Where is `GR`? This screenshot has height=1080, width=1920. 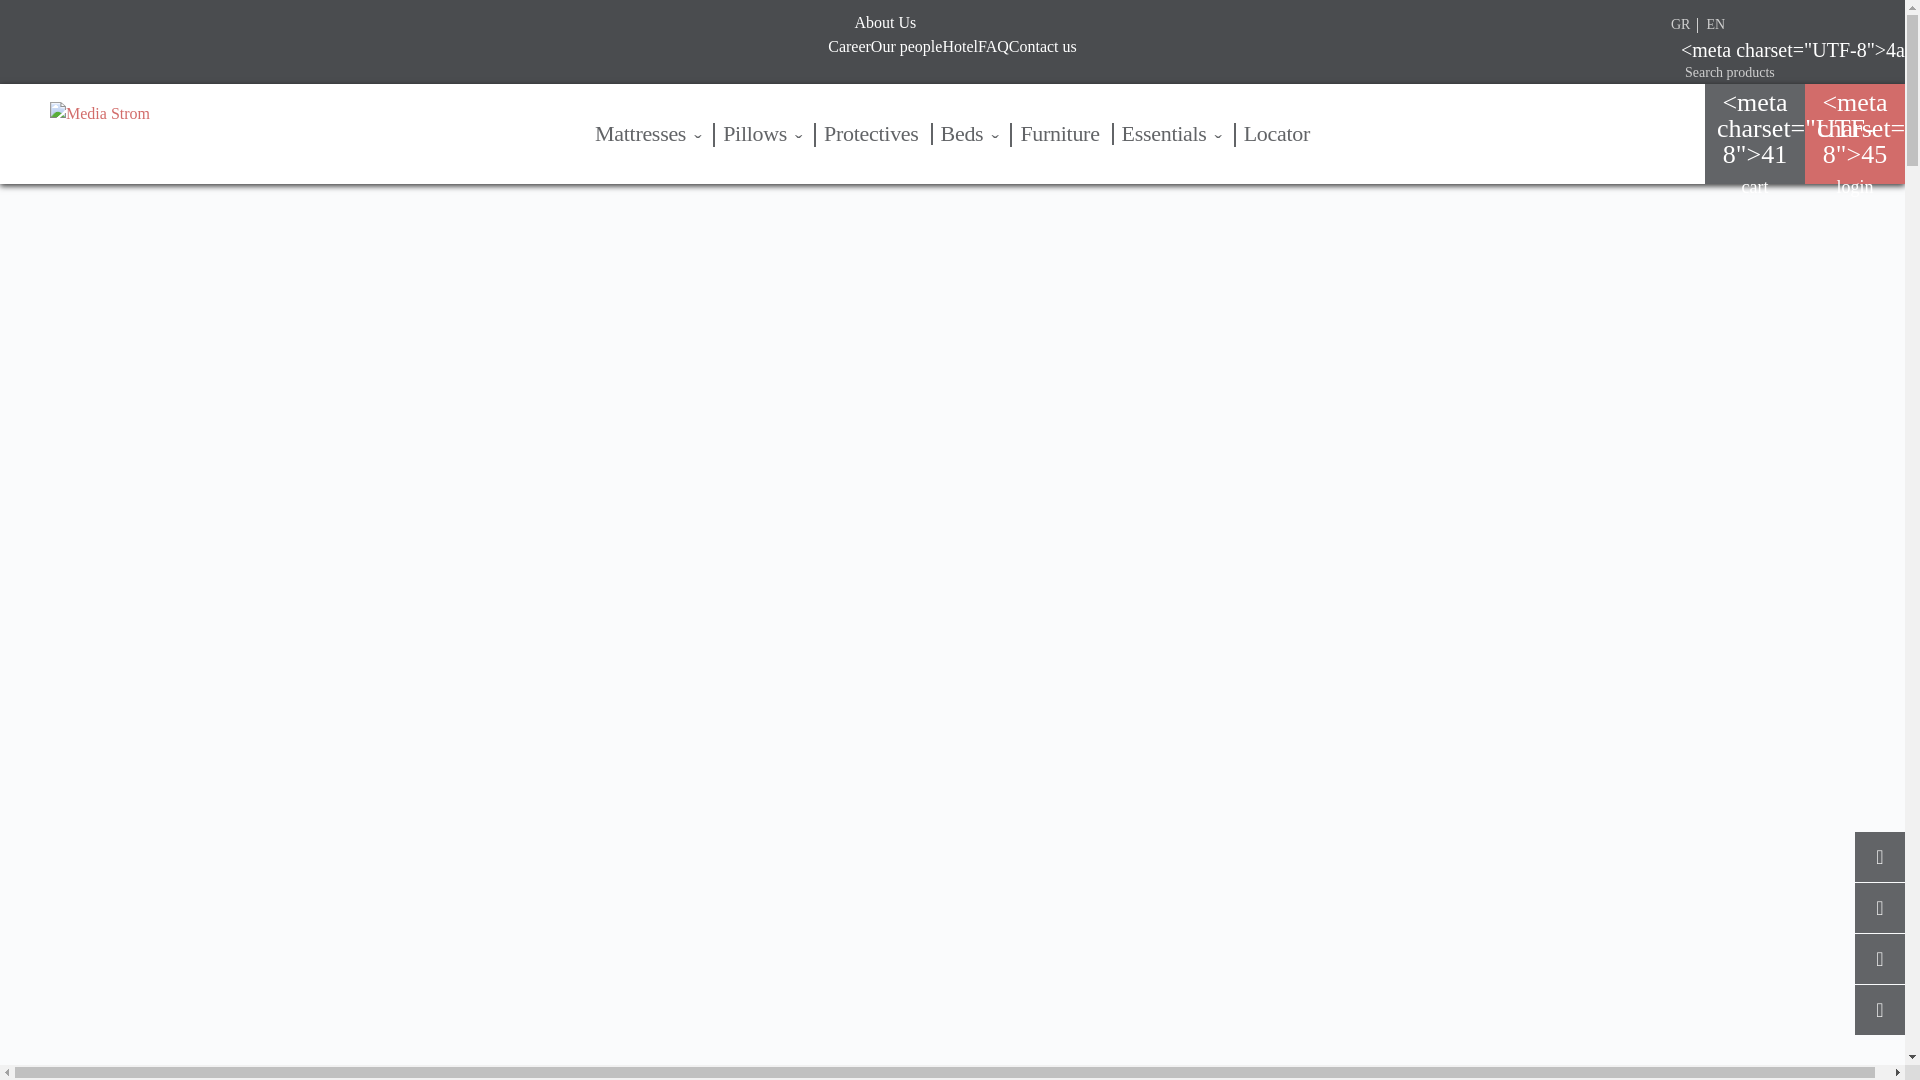
GR is located at coordinates (1680, 24).